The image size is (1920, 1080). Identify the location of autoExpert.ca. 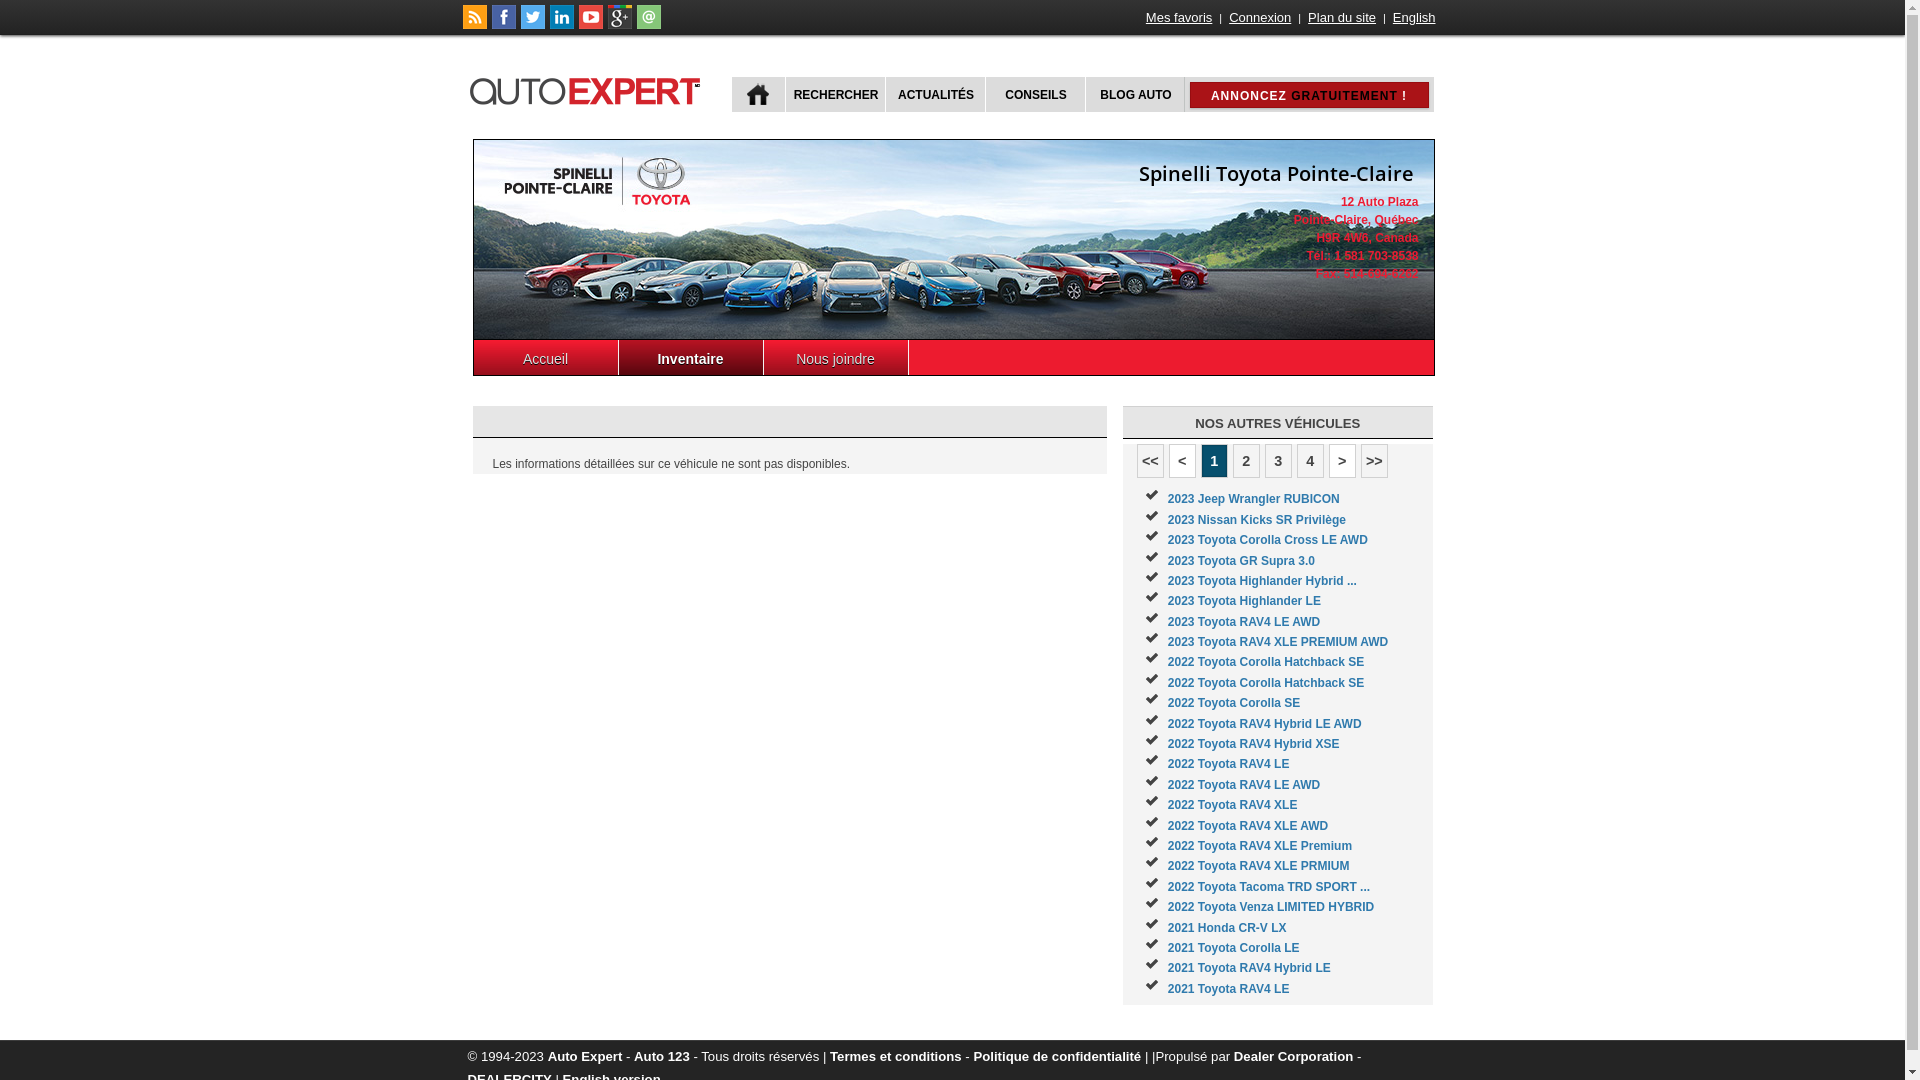
(589, 88).